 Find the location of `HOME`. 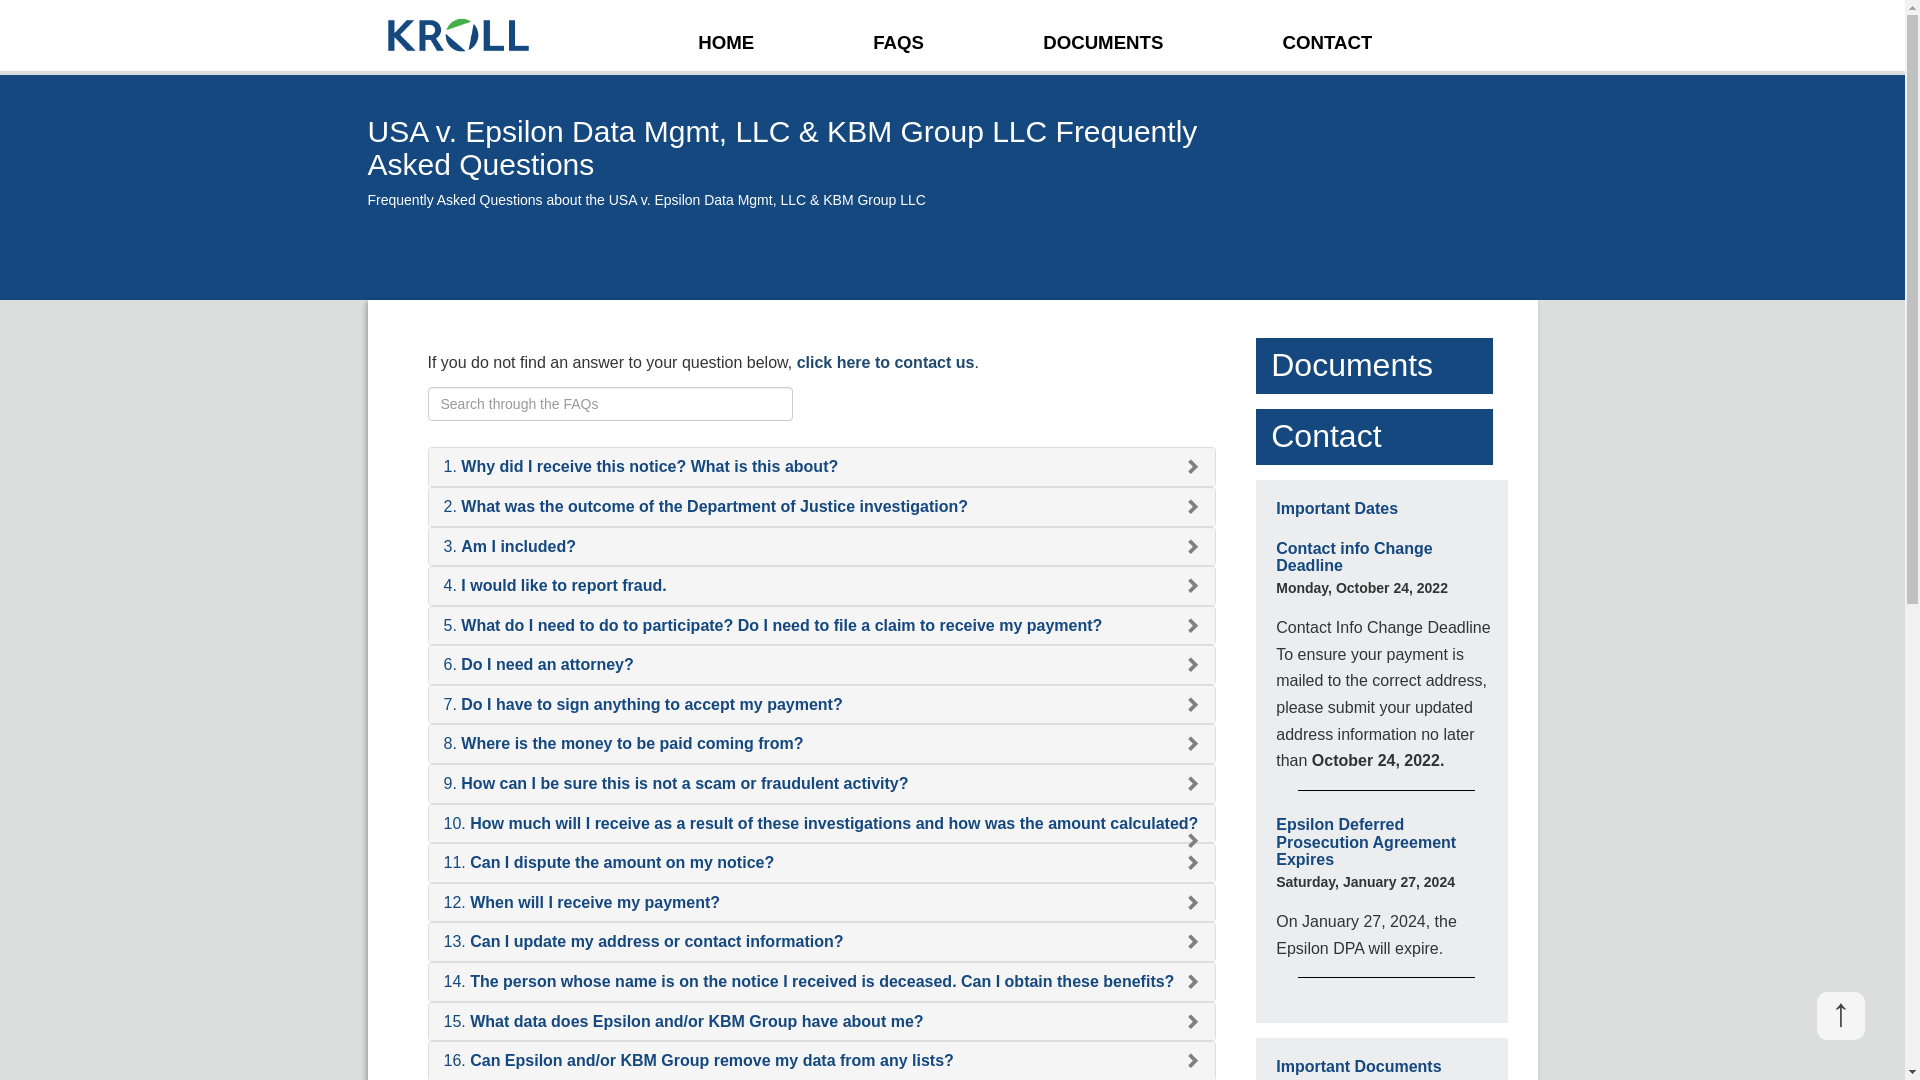

HOME is located at coordinates (726, 42).